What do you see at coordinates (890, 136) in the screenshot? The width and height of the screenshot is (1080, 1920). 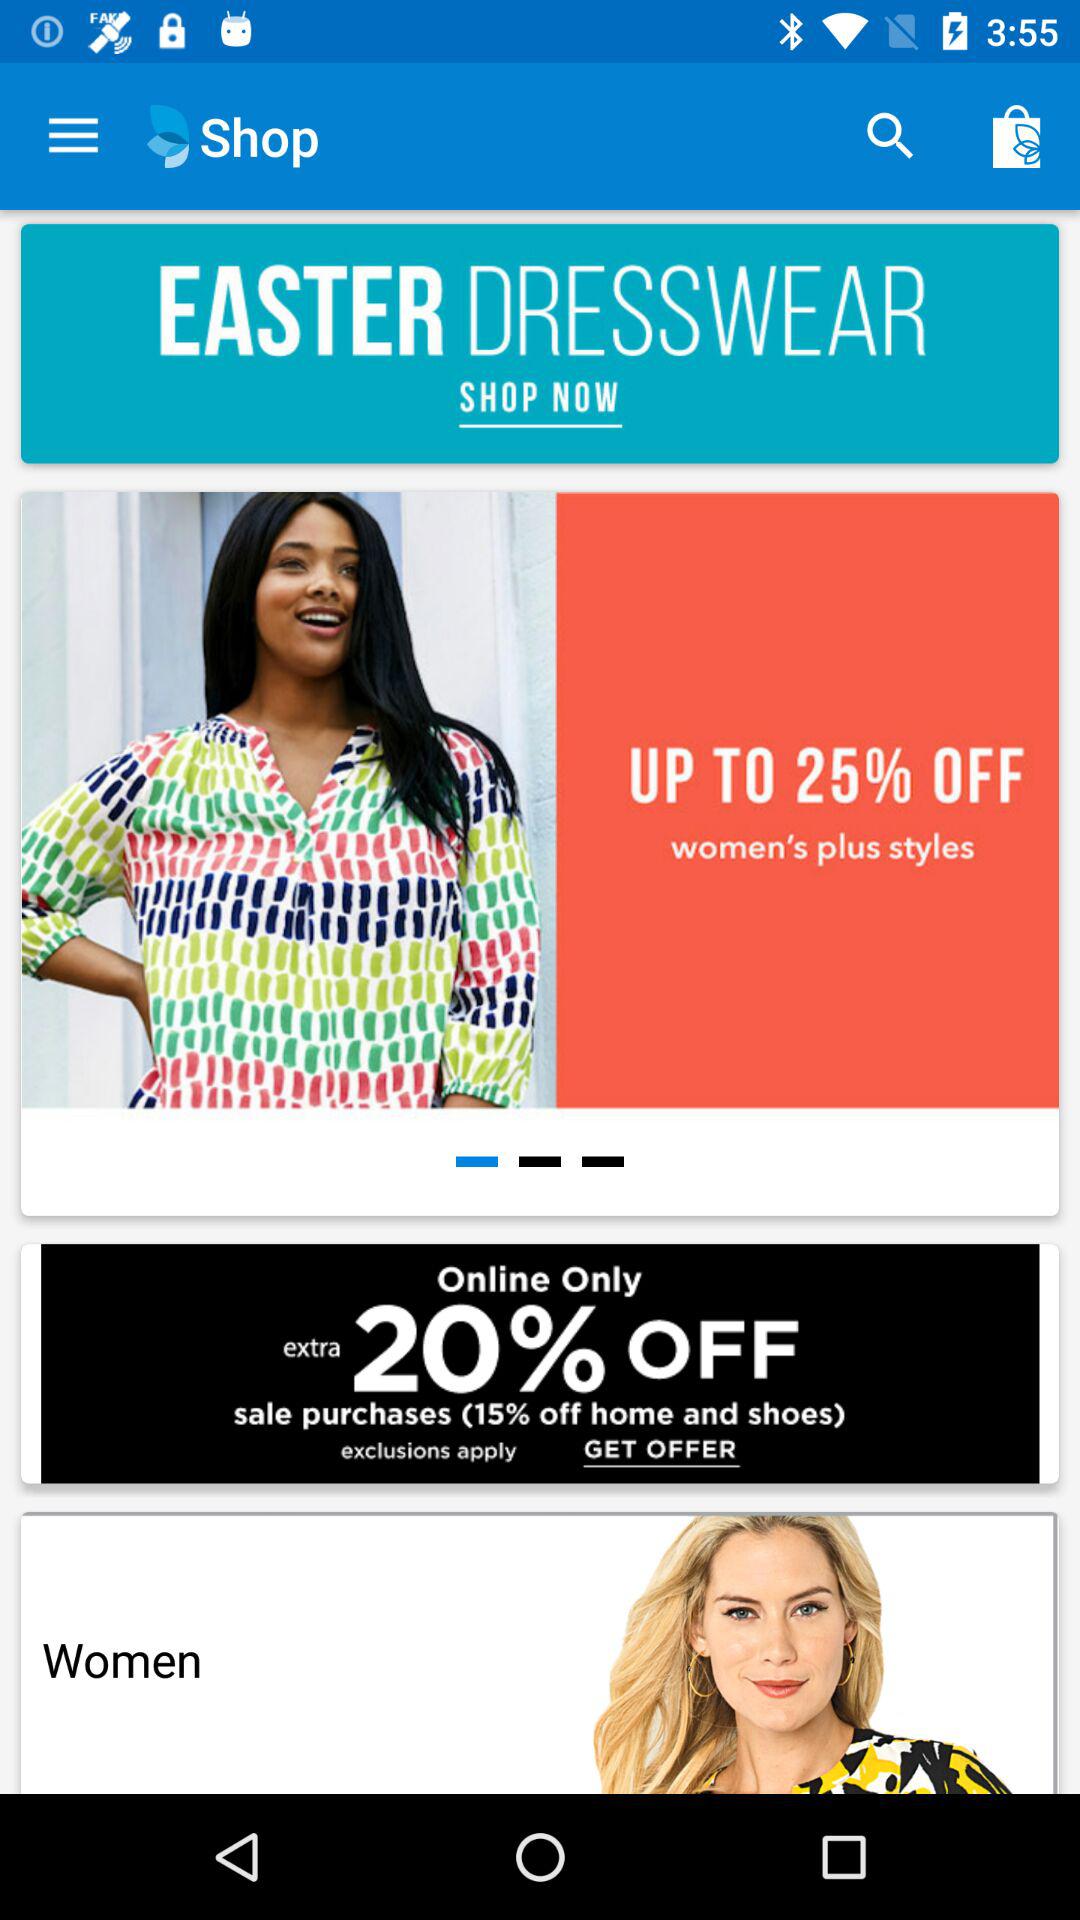 I see `click the app next to shop item` at bounding box center [890, 136].